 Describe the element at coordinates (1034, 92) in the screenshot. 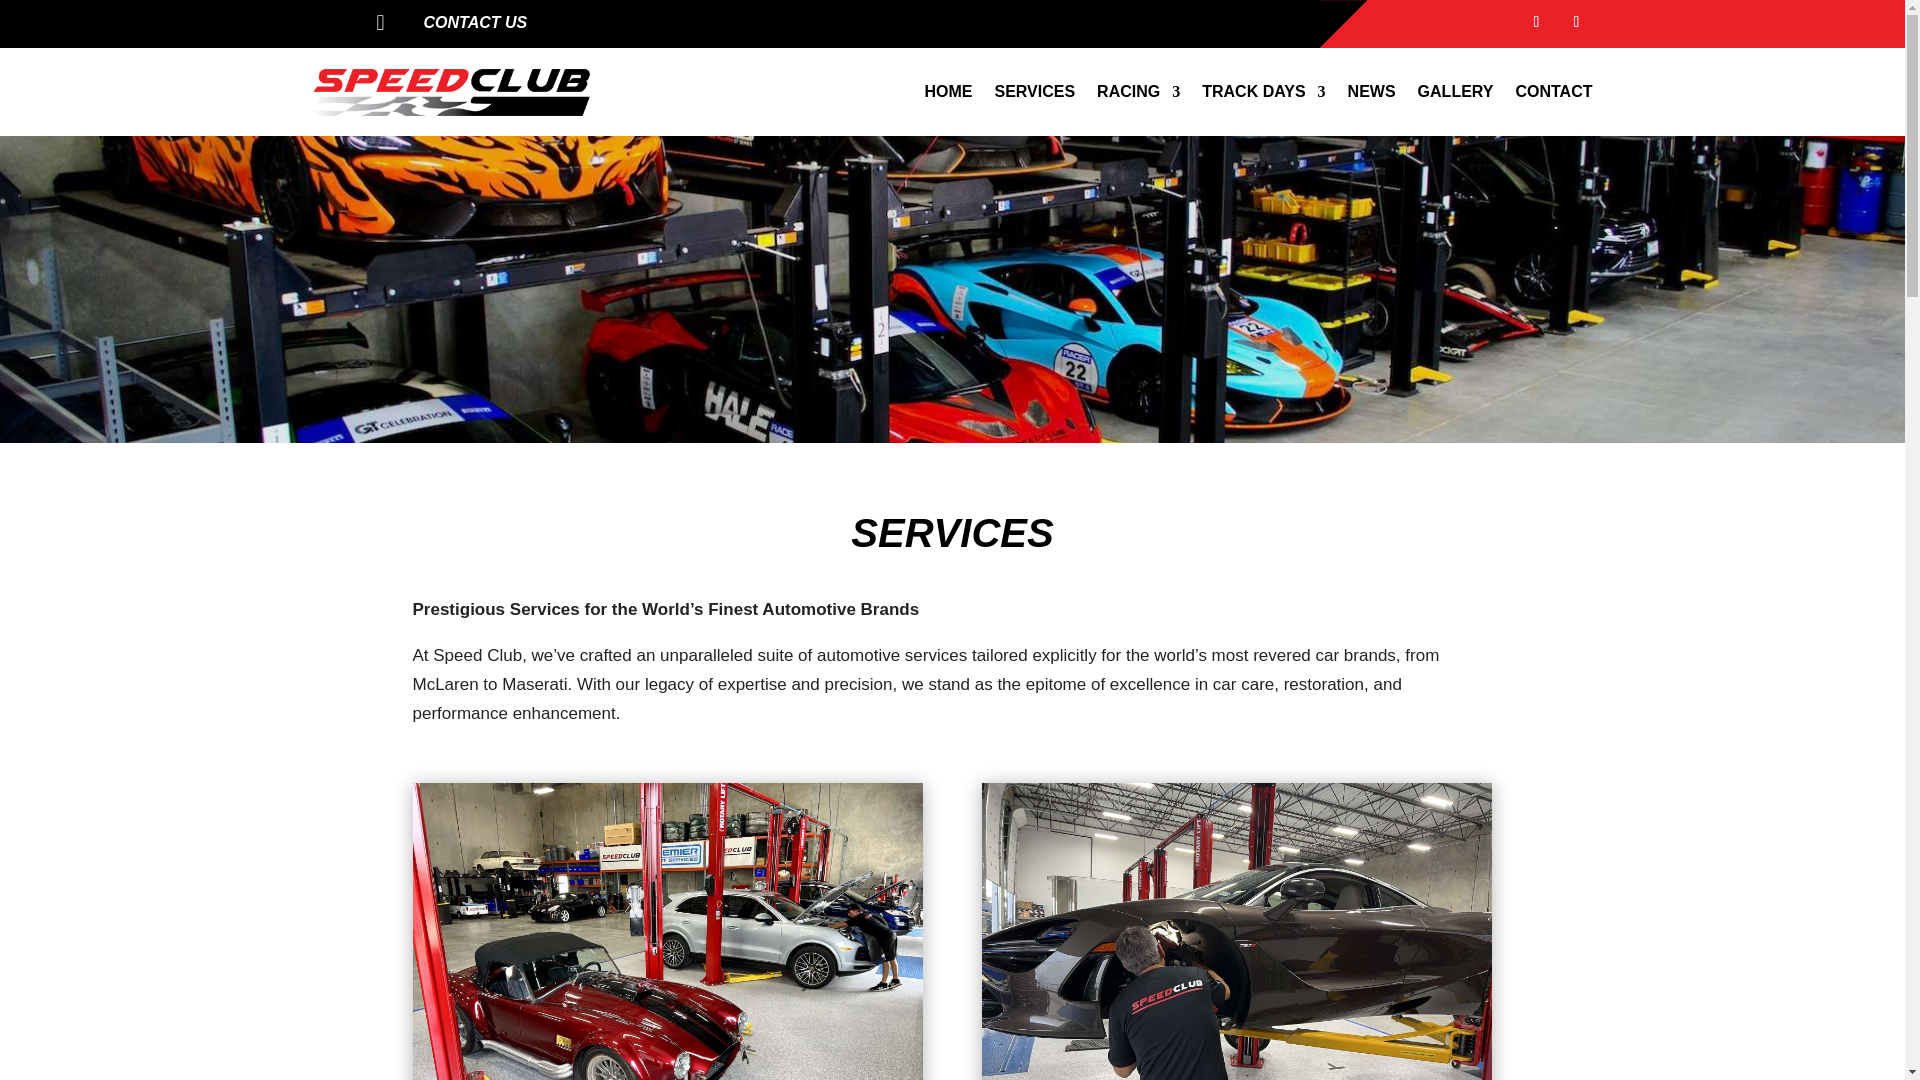

I see `SERVICES` at that location.